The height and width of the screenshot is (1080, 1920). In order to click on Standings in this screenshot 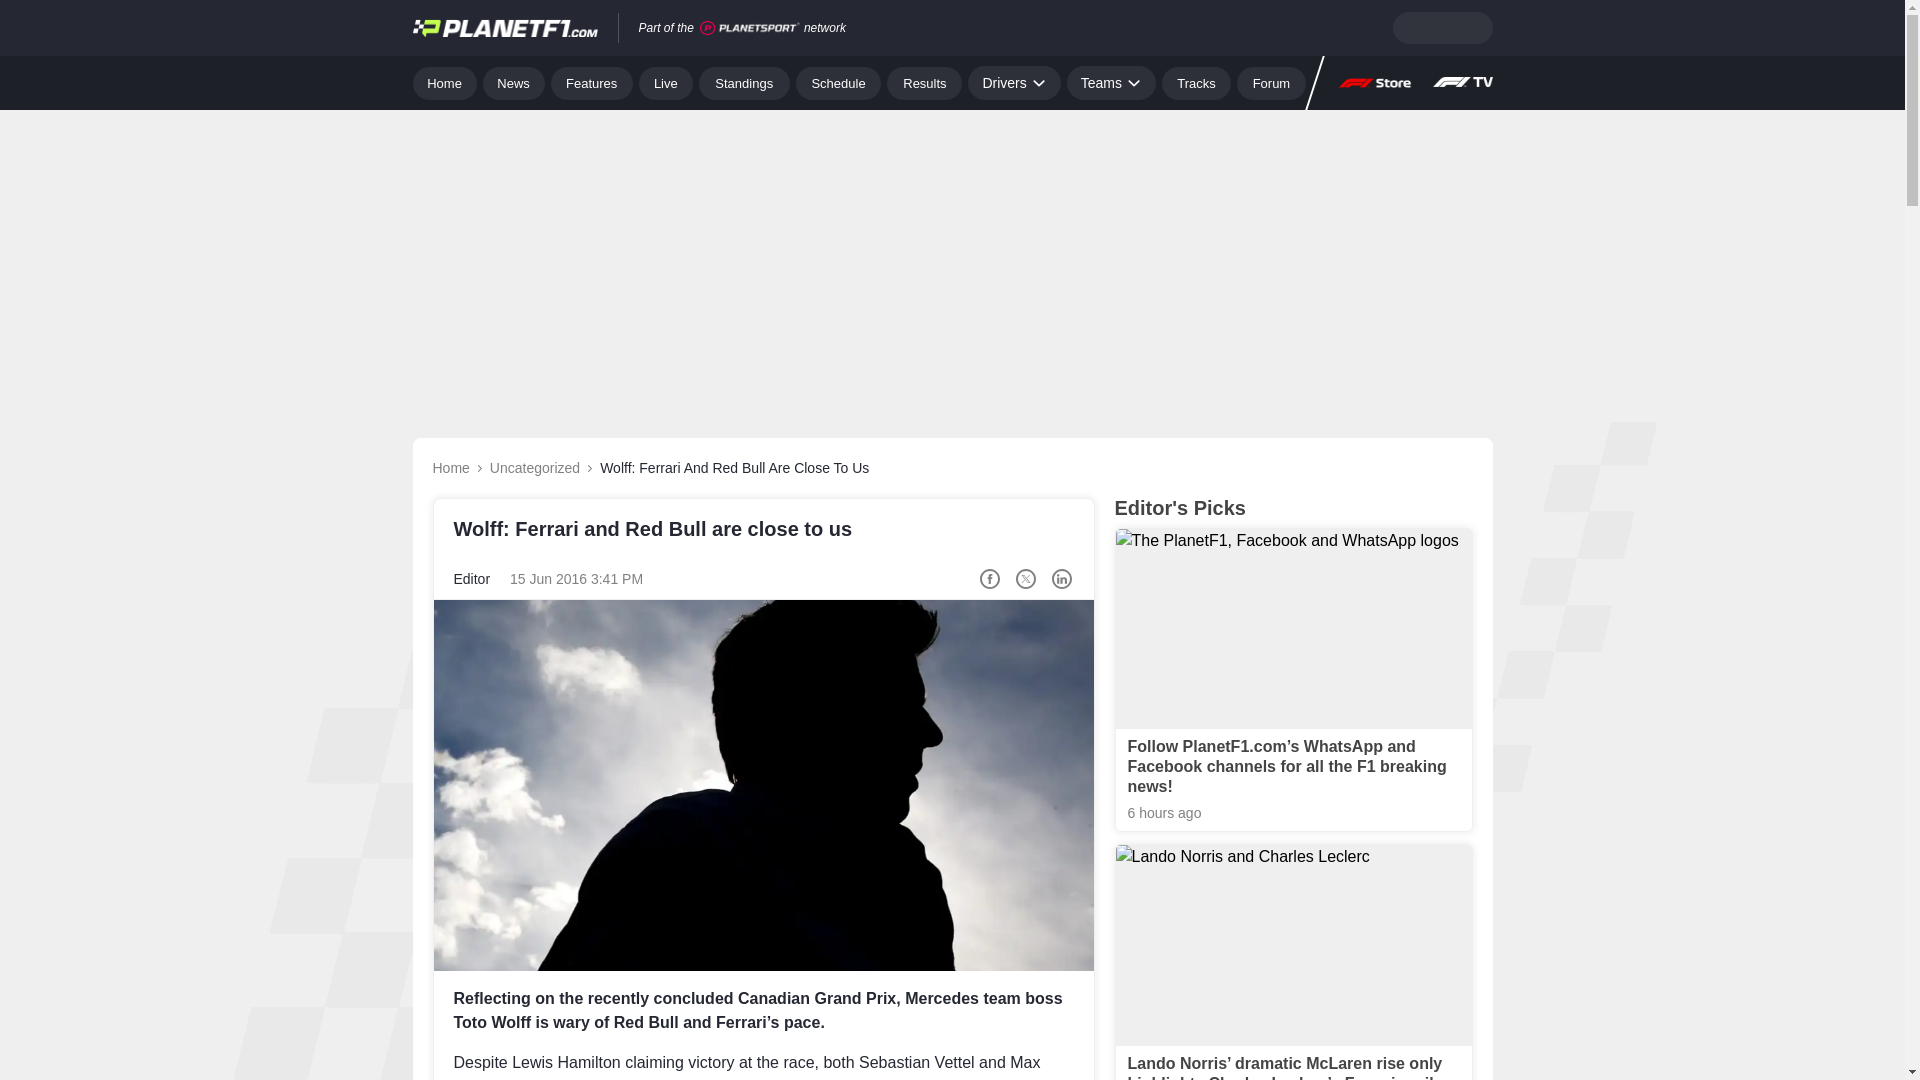, I will do `click(744, 82)`.